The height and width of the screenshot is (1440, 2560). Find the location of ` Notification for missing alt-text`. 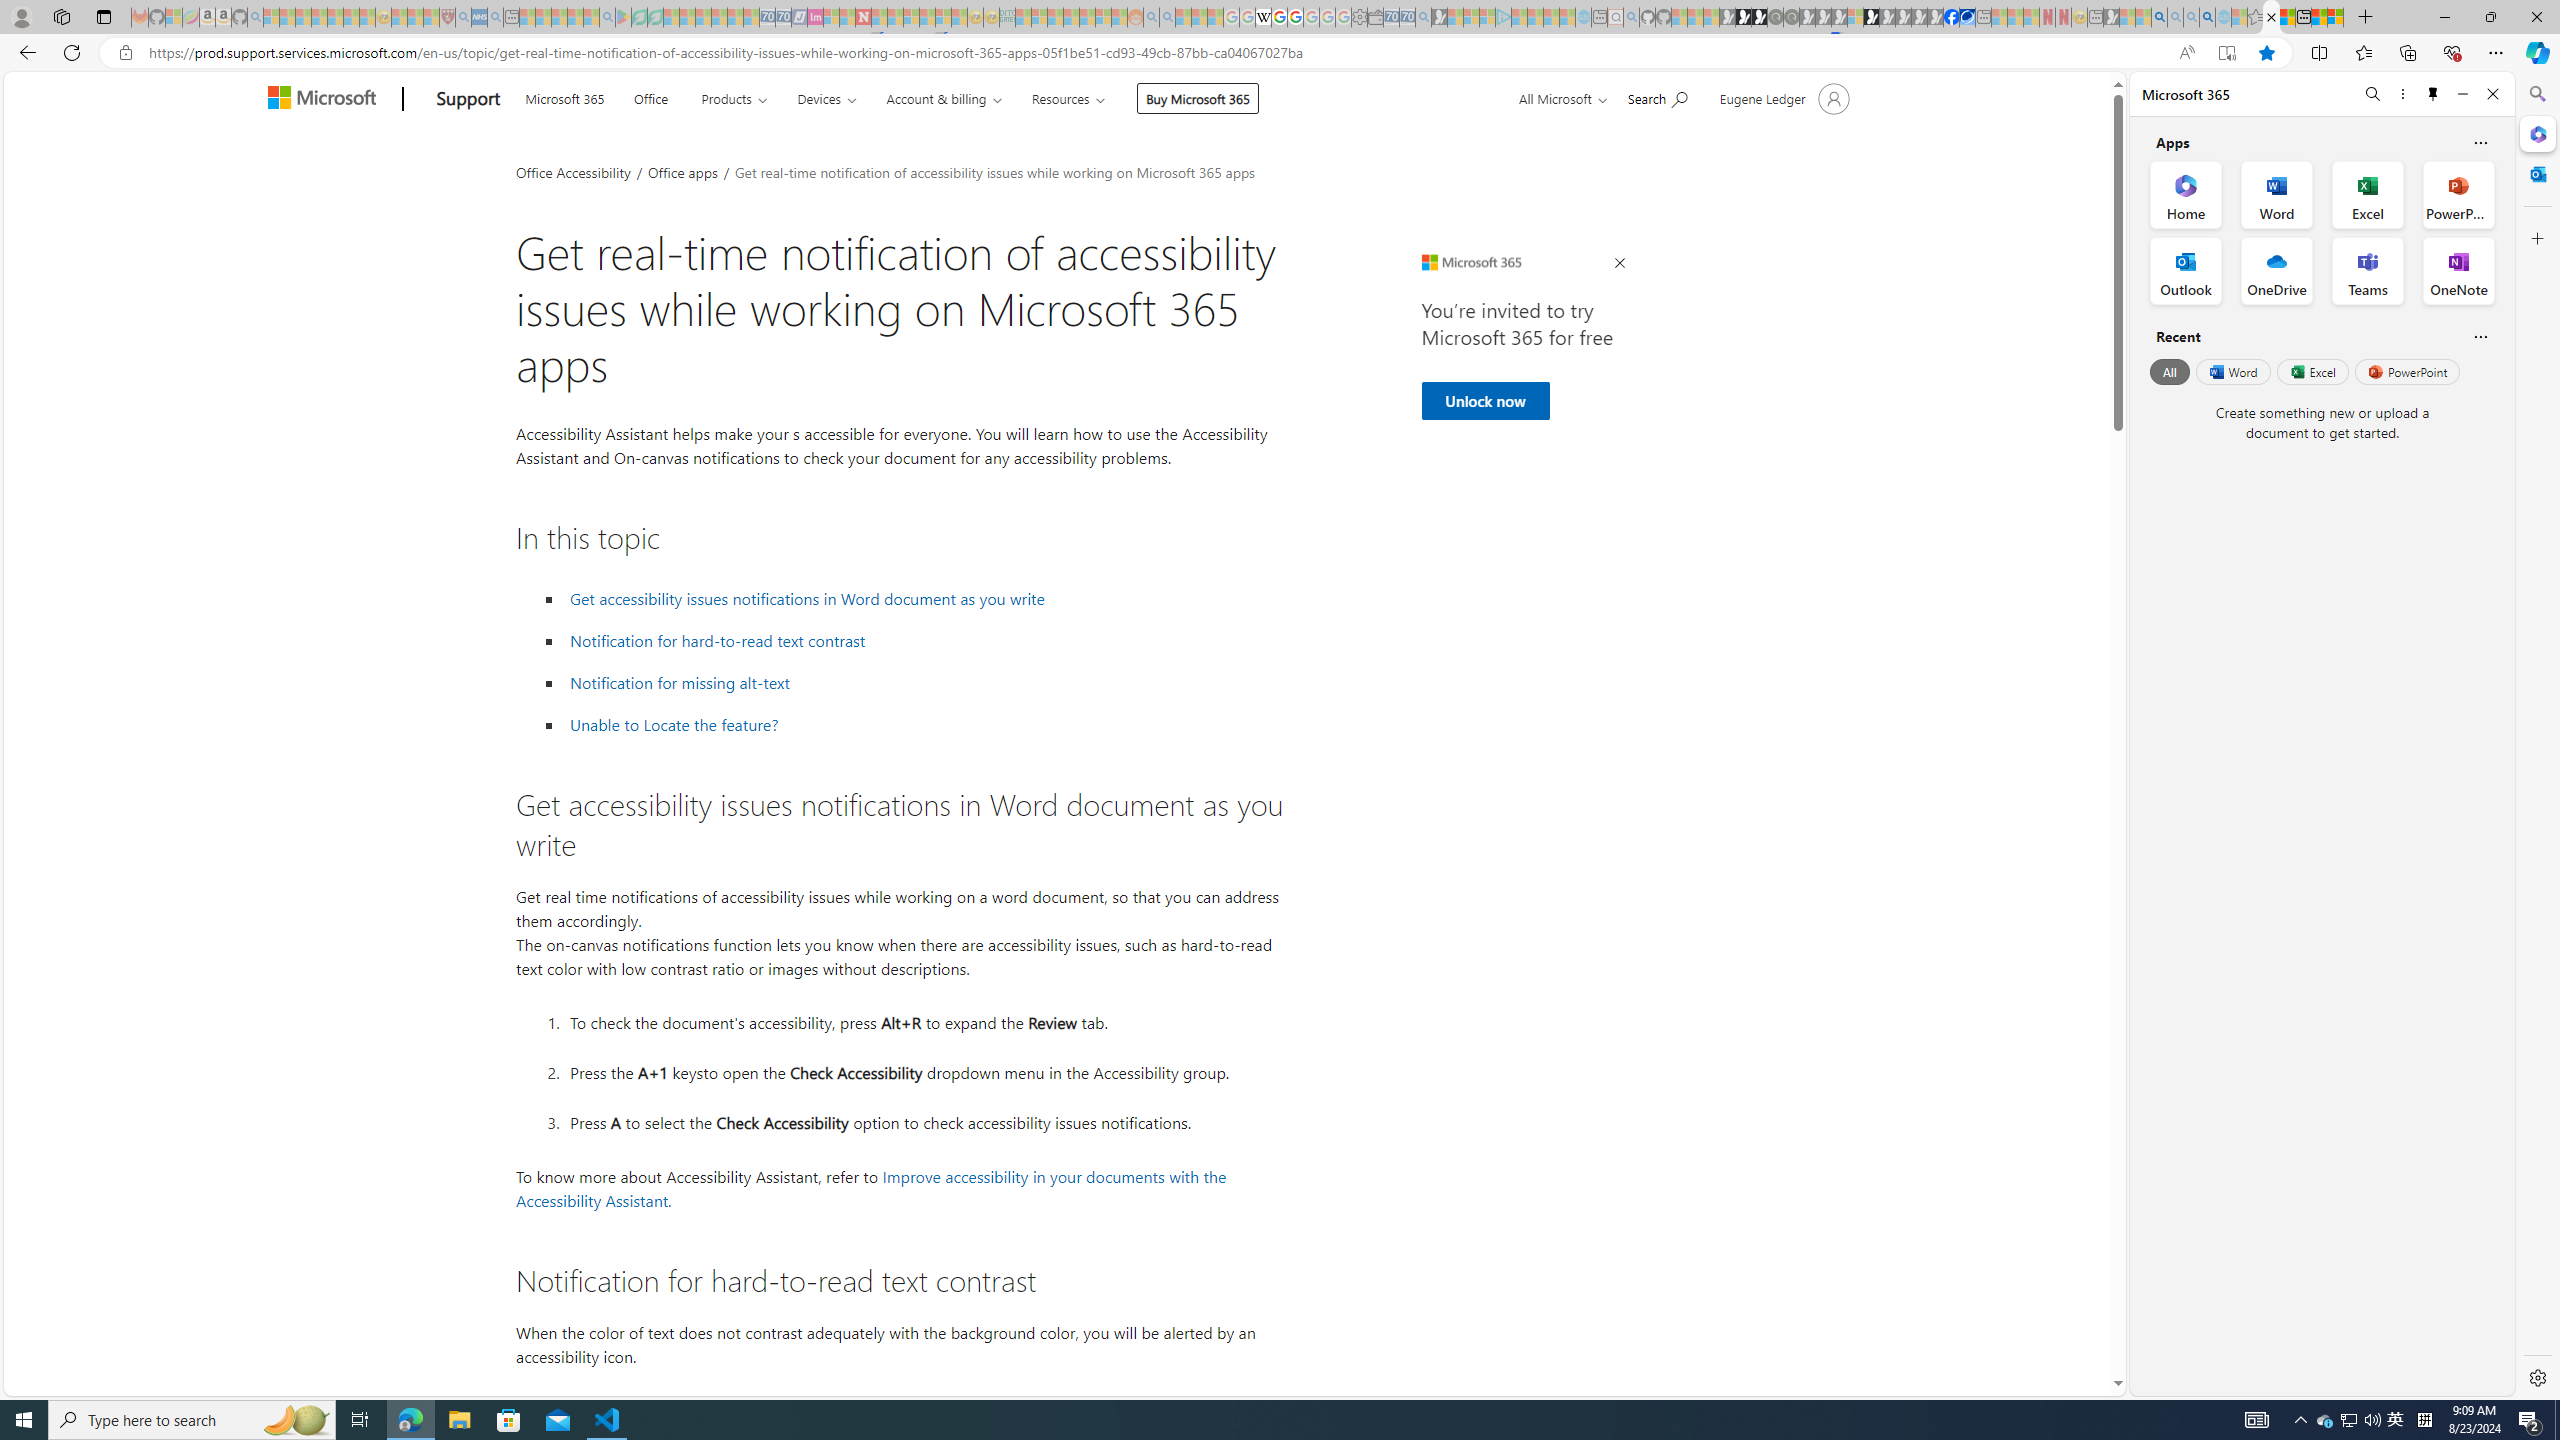

 Notification for missing alt-text is located at coordinates (680, 683).